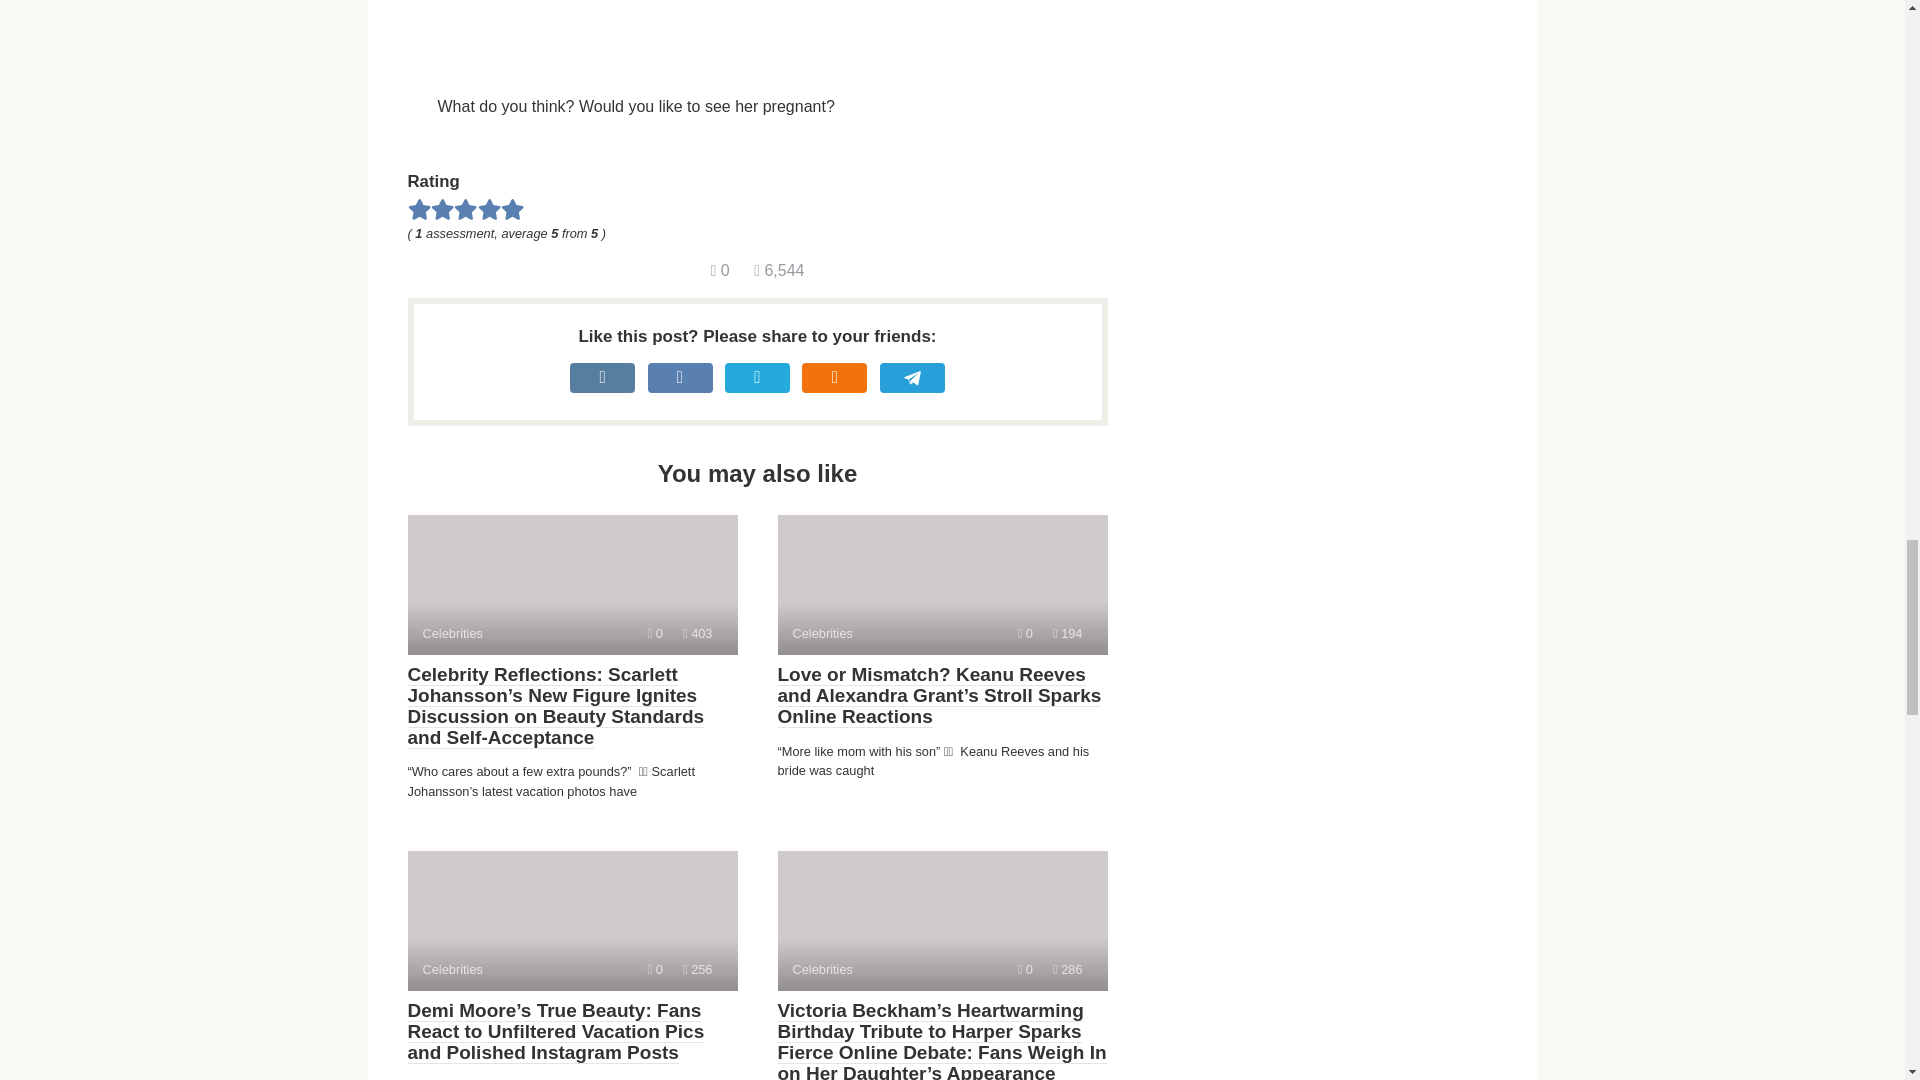 This screenshot has width=1920, height=1080. I want to click on Views, so click(655, 970).